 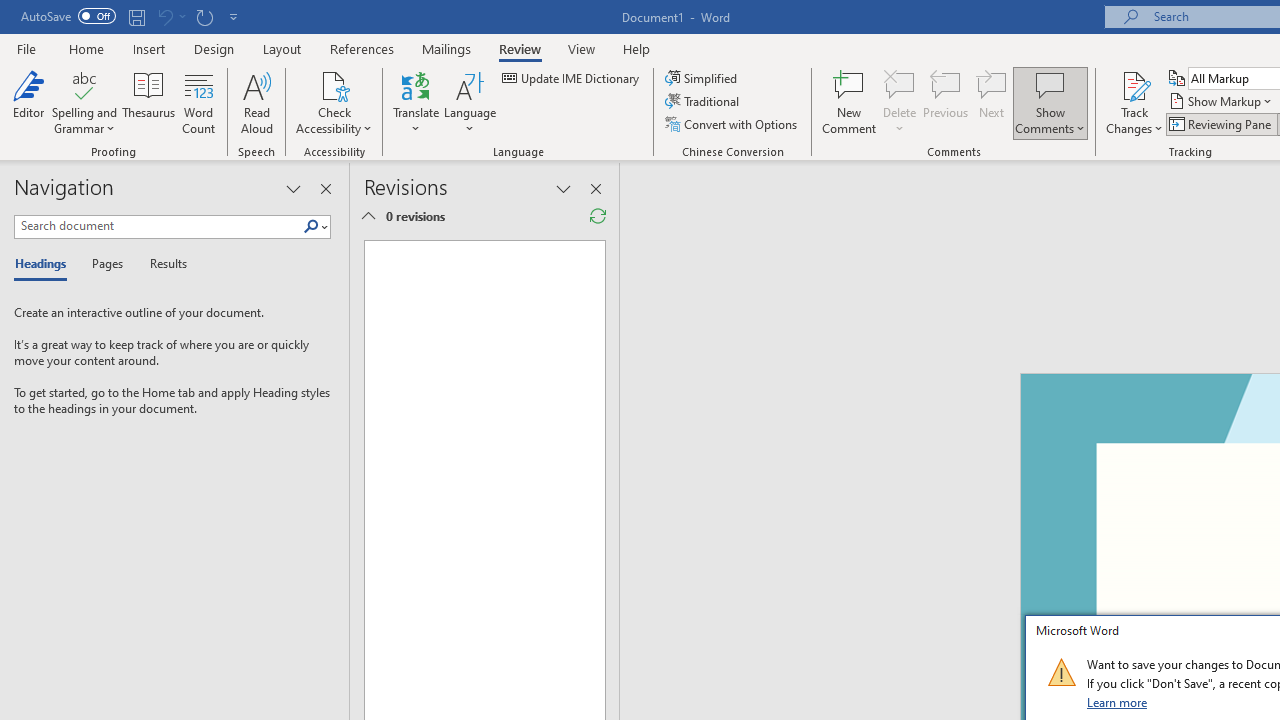 I want to click on Show Detailed Summary, so click(x=368, y=216).